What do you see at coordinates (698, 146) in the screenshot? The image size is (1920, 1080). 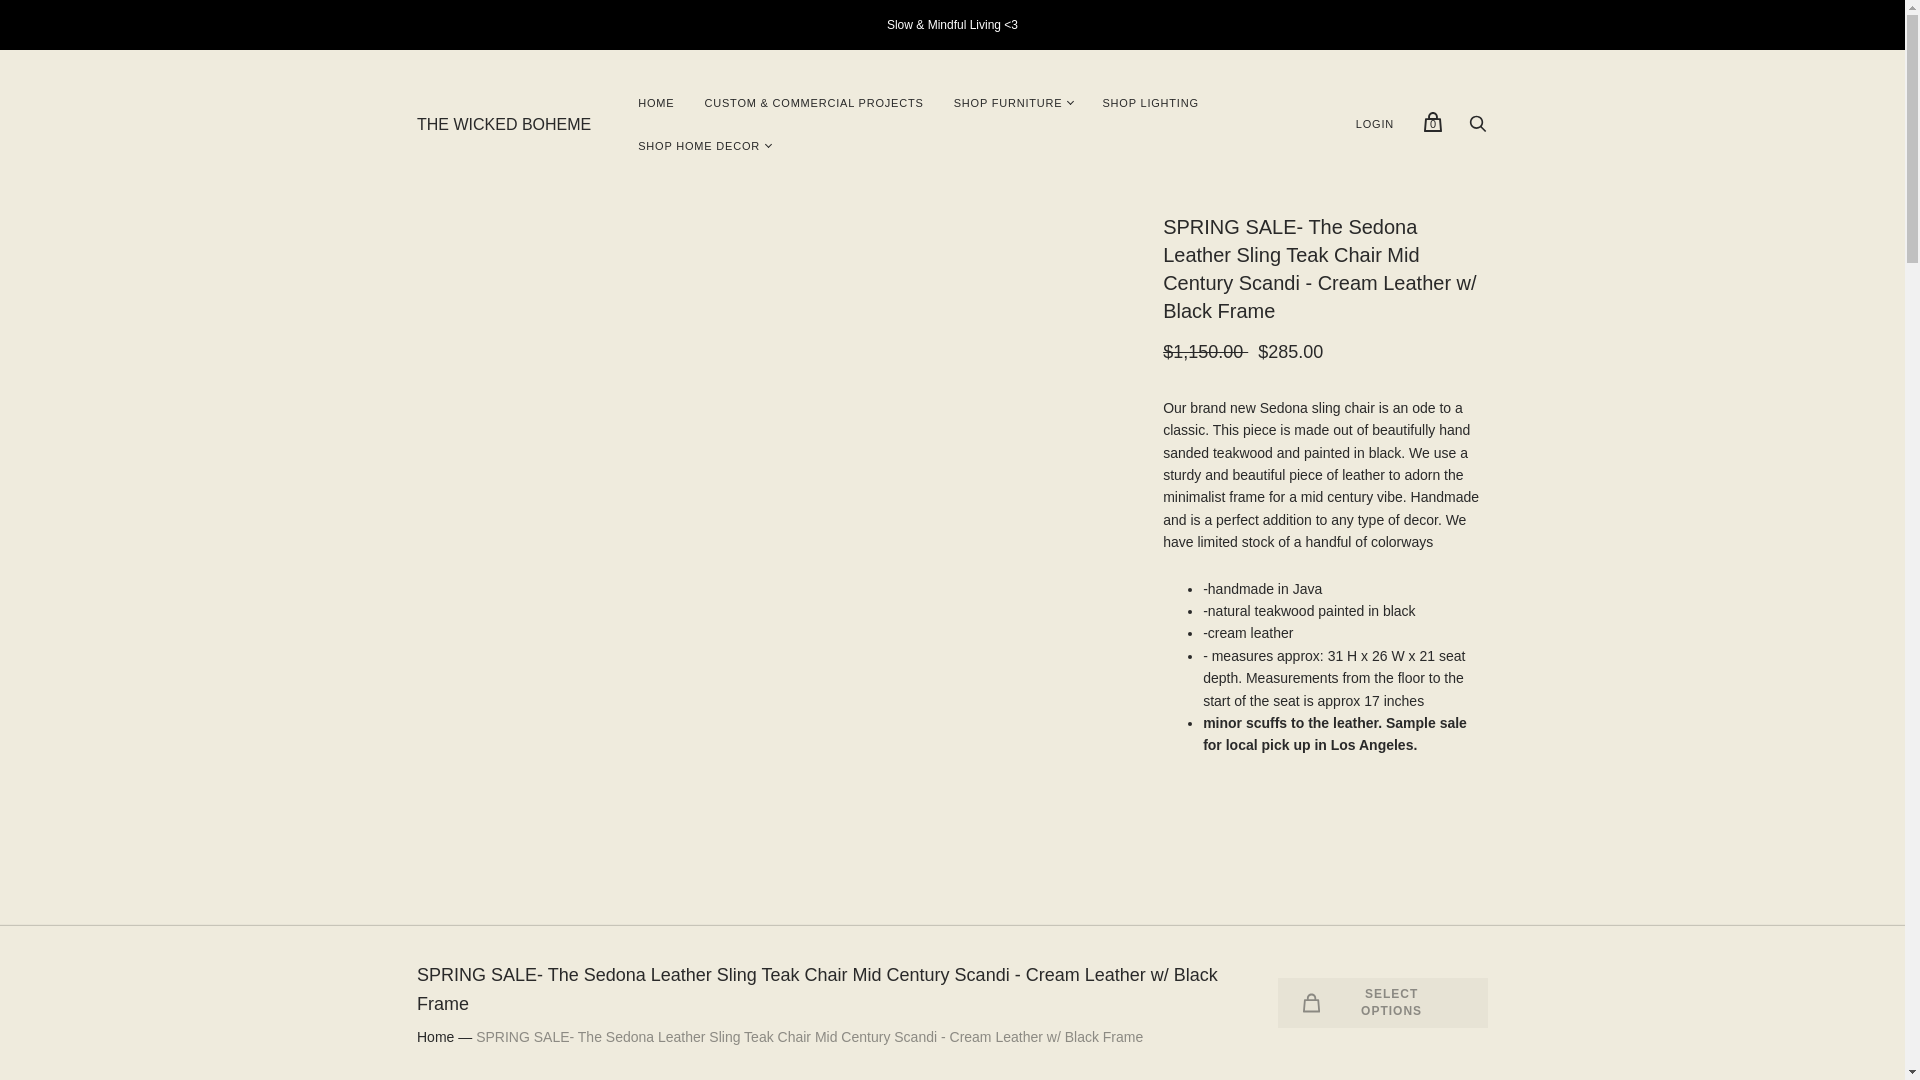 I see `SHOP HOME DECOR` at bounding box center [698, 146].